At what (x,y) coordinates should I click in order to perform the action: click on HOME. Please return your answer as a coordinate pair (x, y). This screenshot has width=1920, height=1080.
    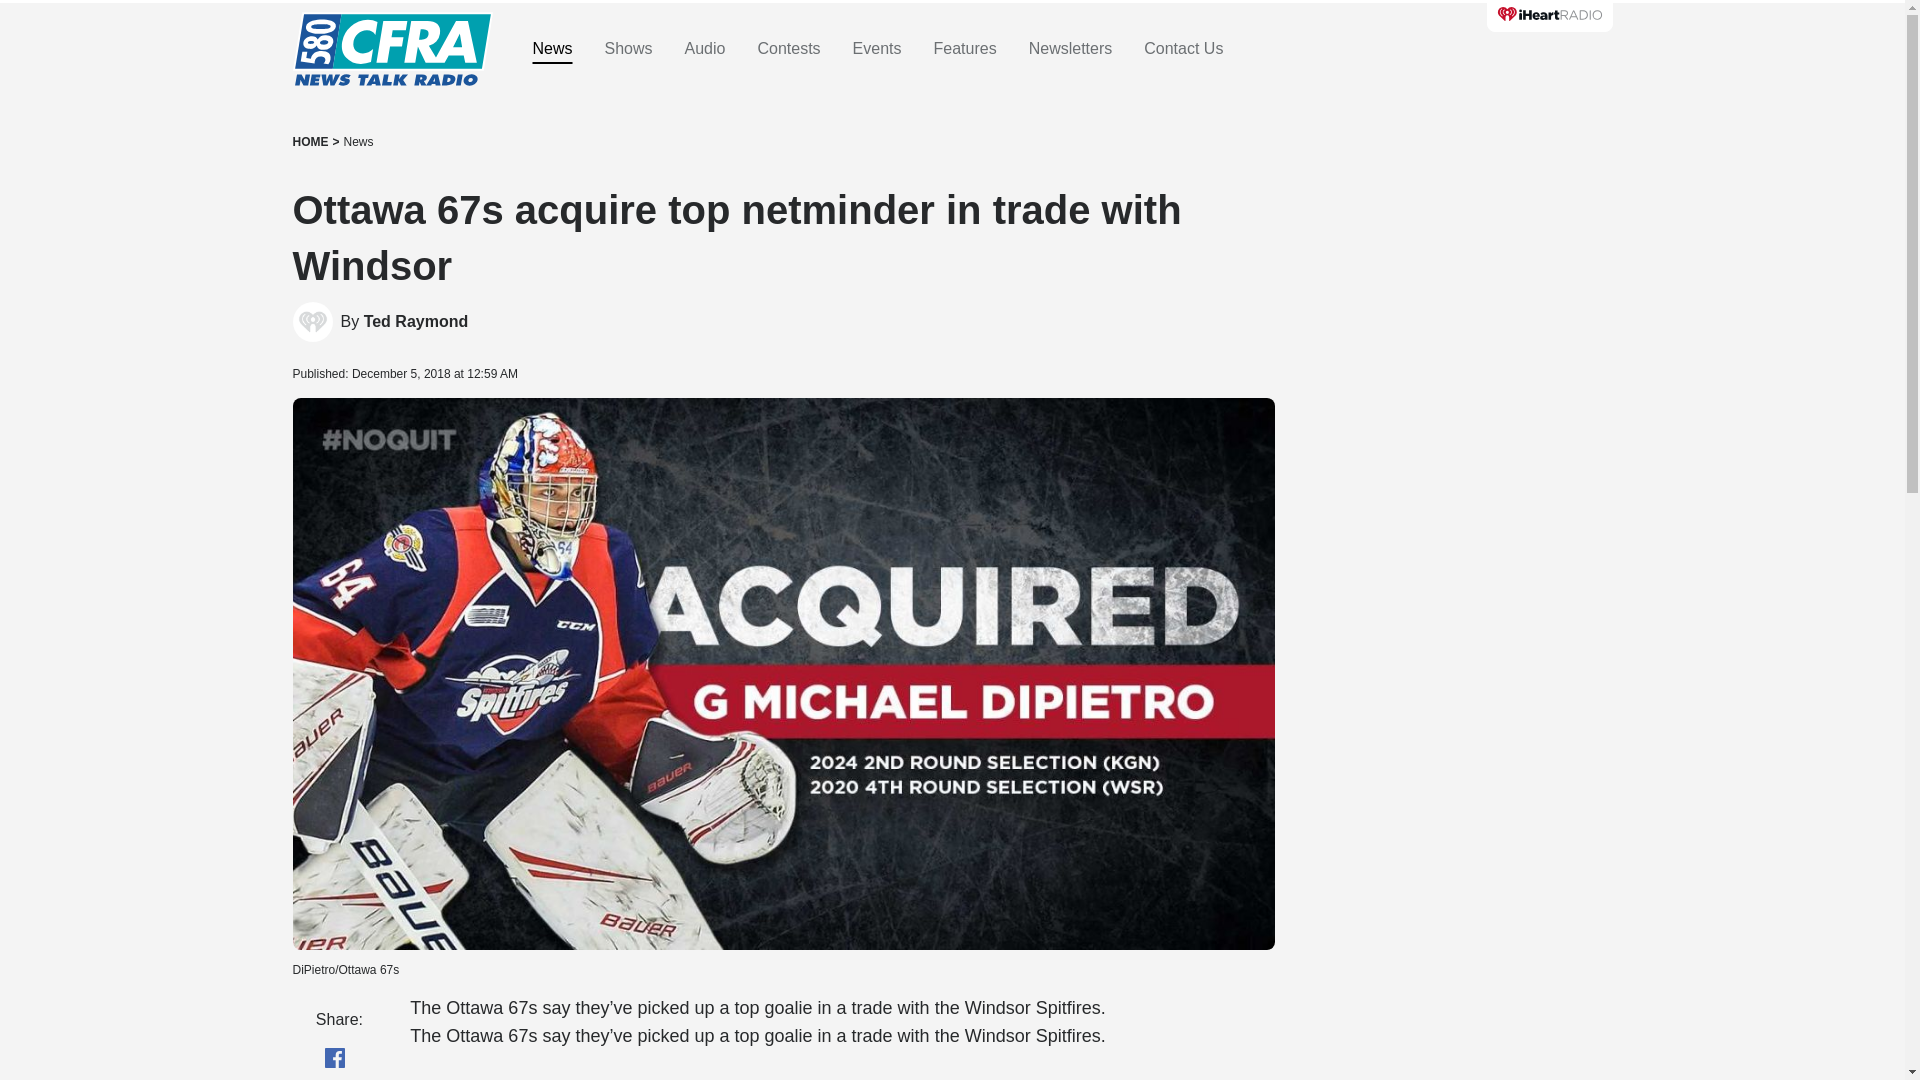
    Looking at the image, I should click on (310, 142).